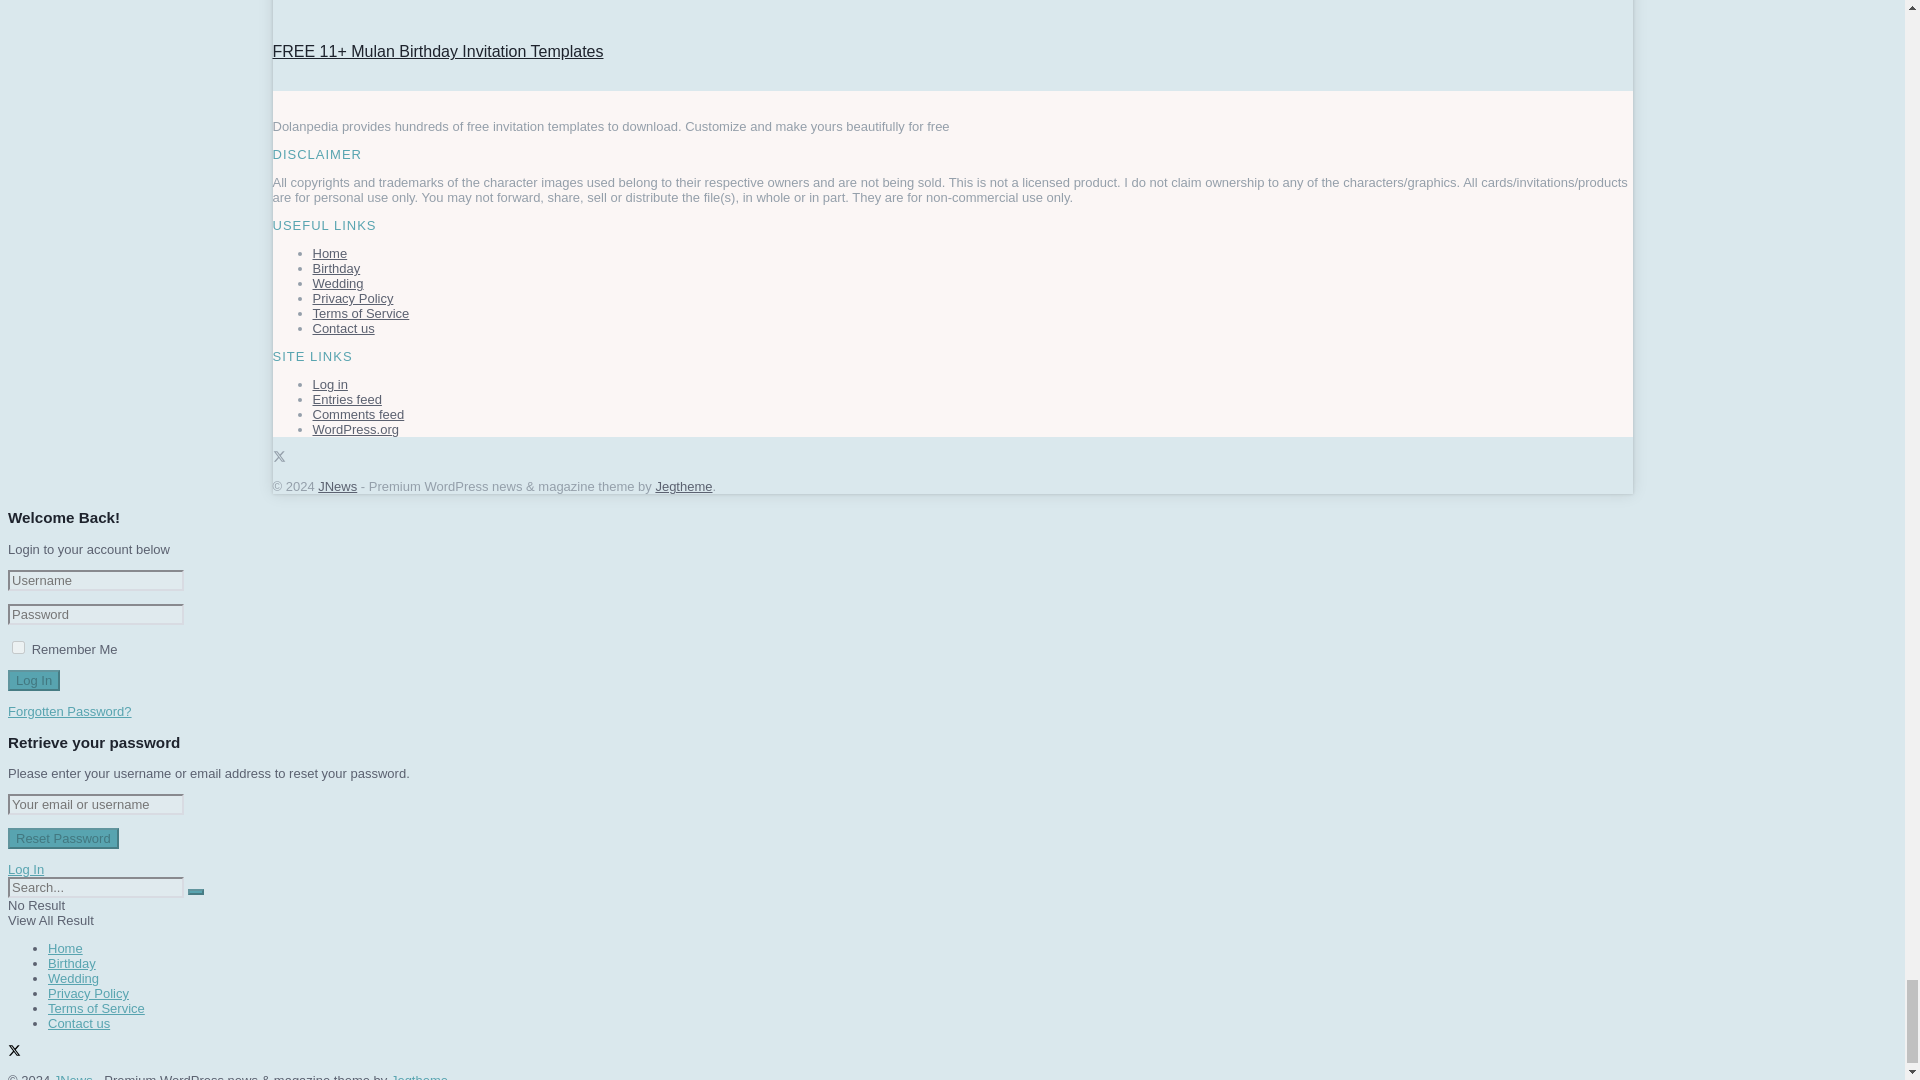 This screenshot has height=1080, width=1920. Describe the element at coordinates (63, 838) in the screenshot. I see `Reset Password` at that location.